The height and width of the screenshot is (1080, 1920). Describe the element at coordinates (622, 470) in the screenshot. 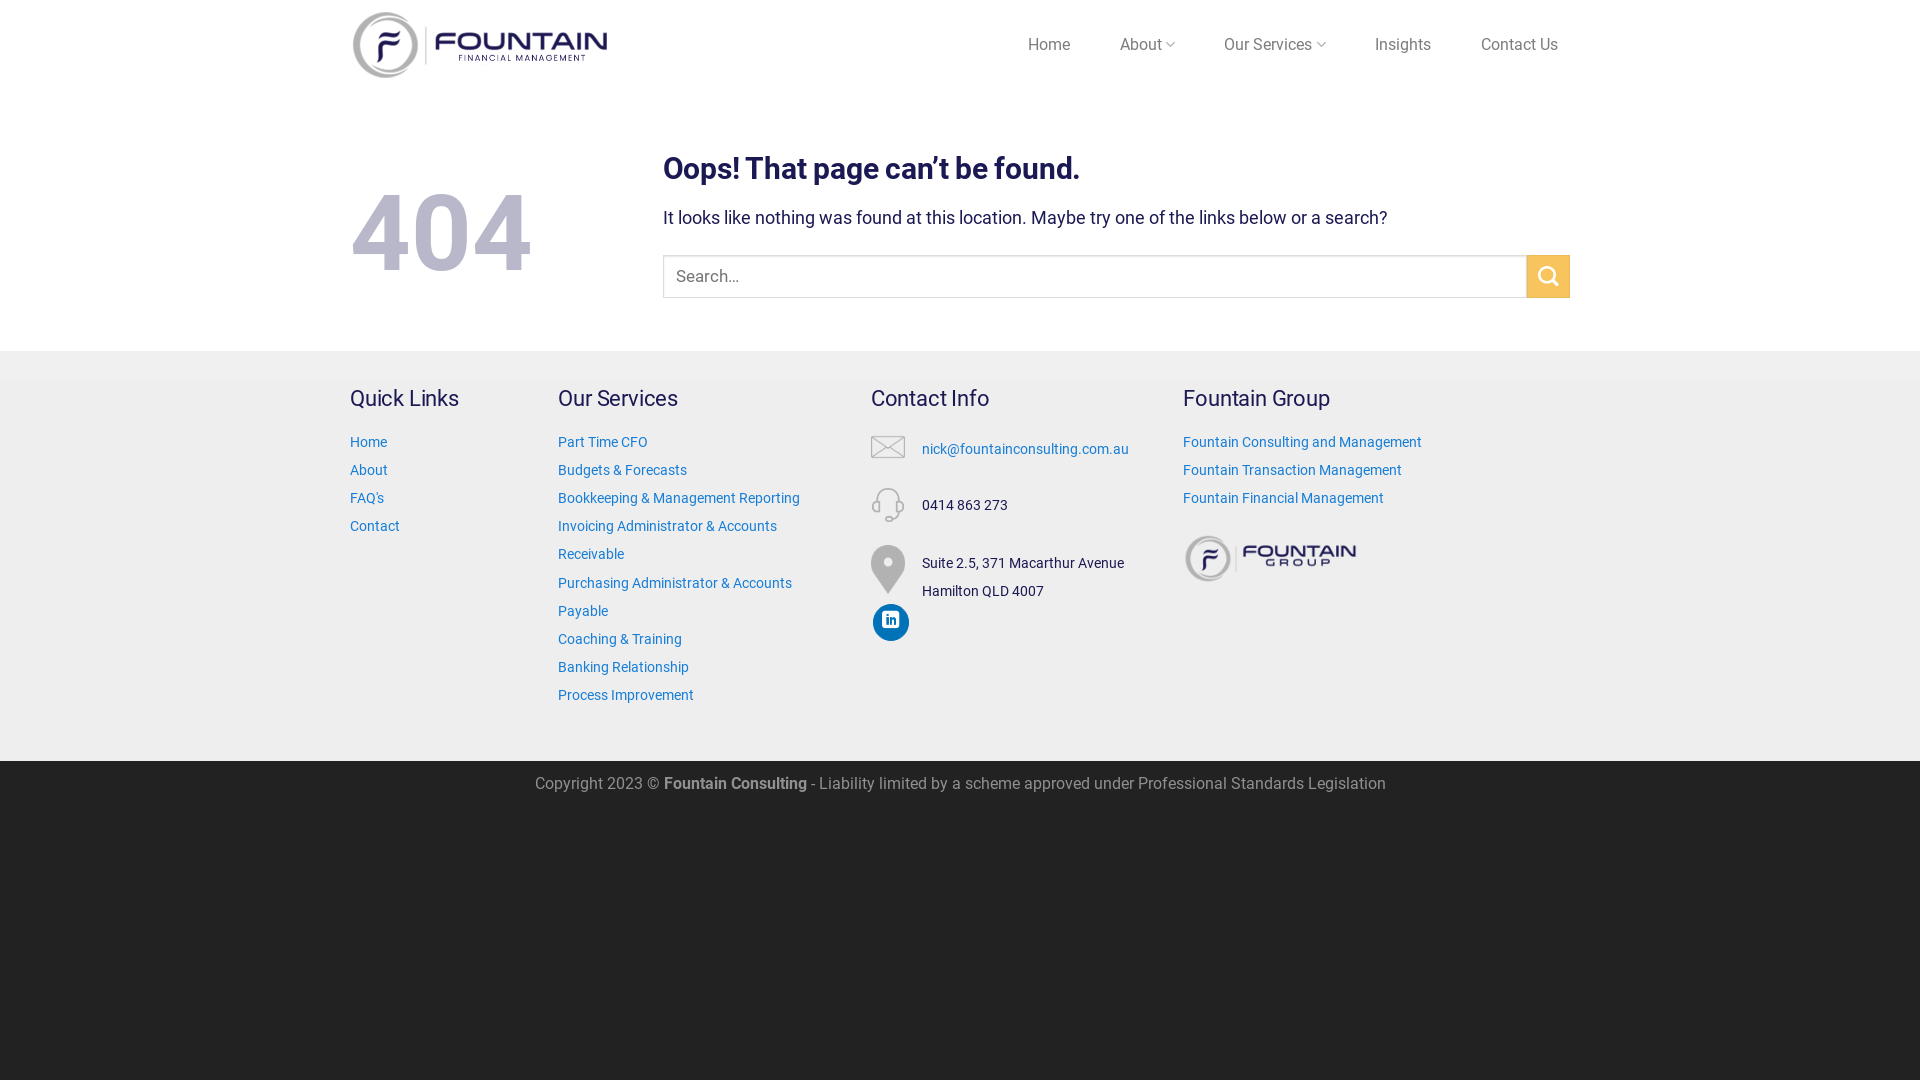

I see `Budgets & Forecasts` at that location.